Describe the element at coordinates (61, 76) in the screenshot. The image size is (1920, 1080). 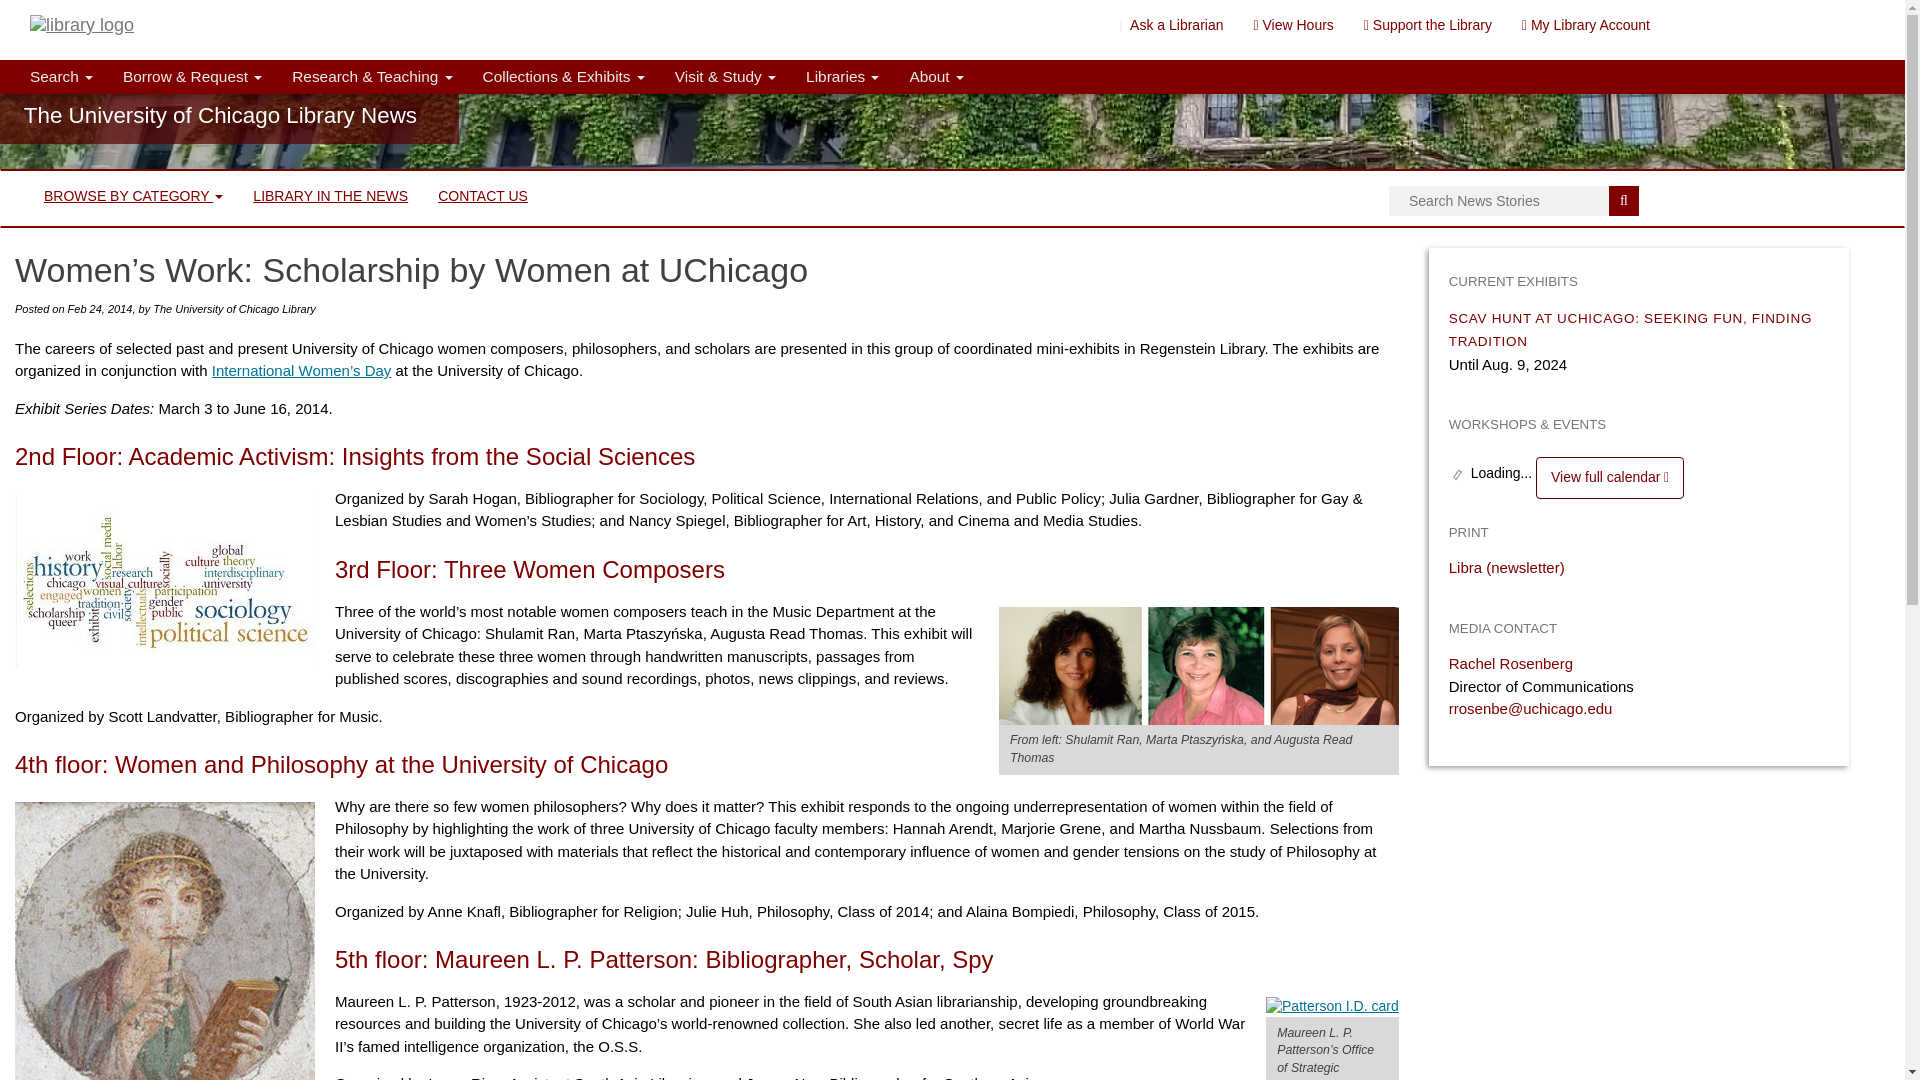
I see `Search` at that location.